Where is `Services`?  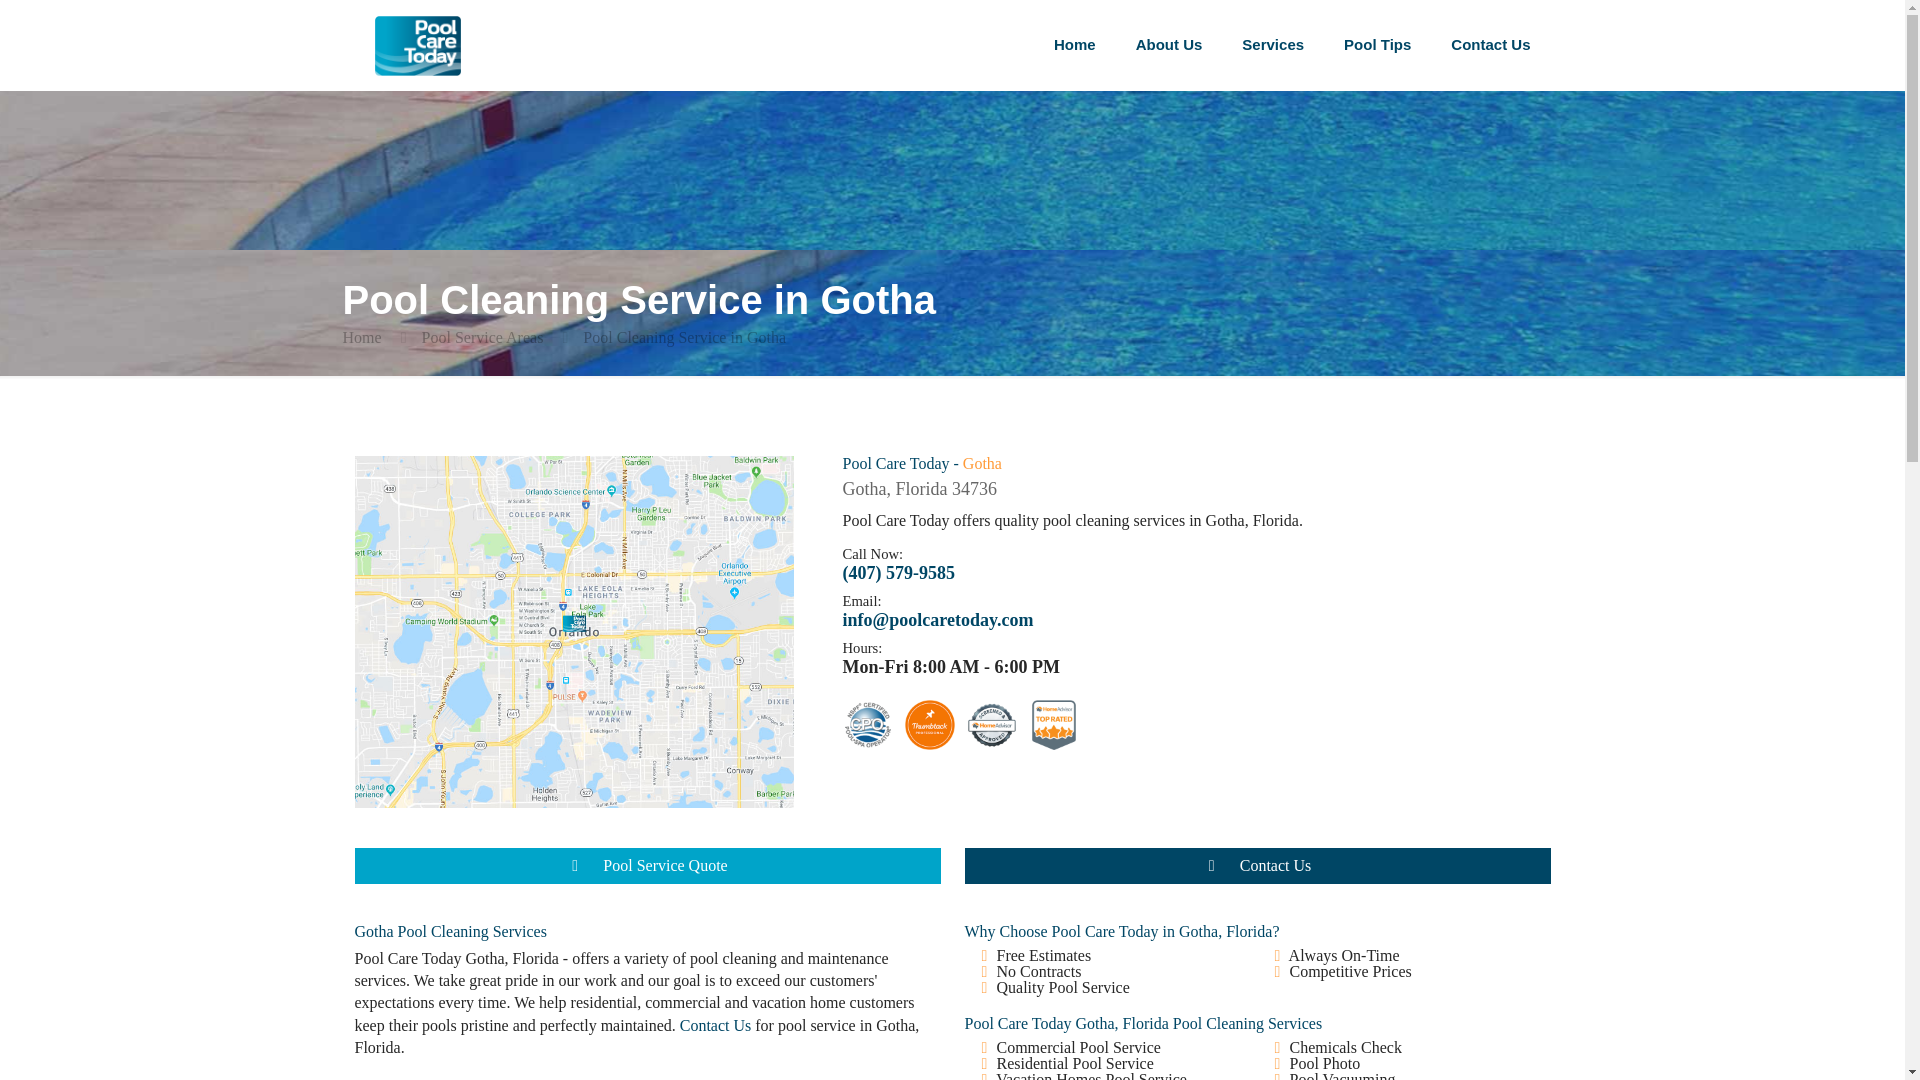 Services is located at coordinates (1272, 44).